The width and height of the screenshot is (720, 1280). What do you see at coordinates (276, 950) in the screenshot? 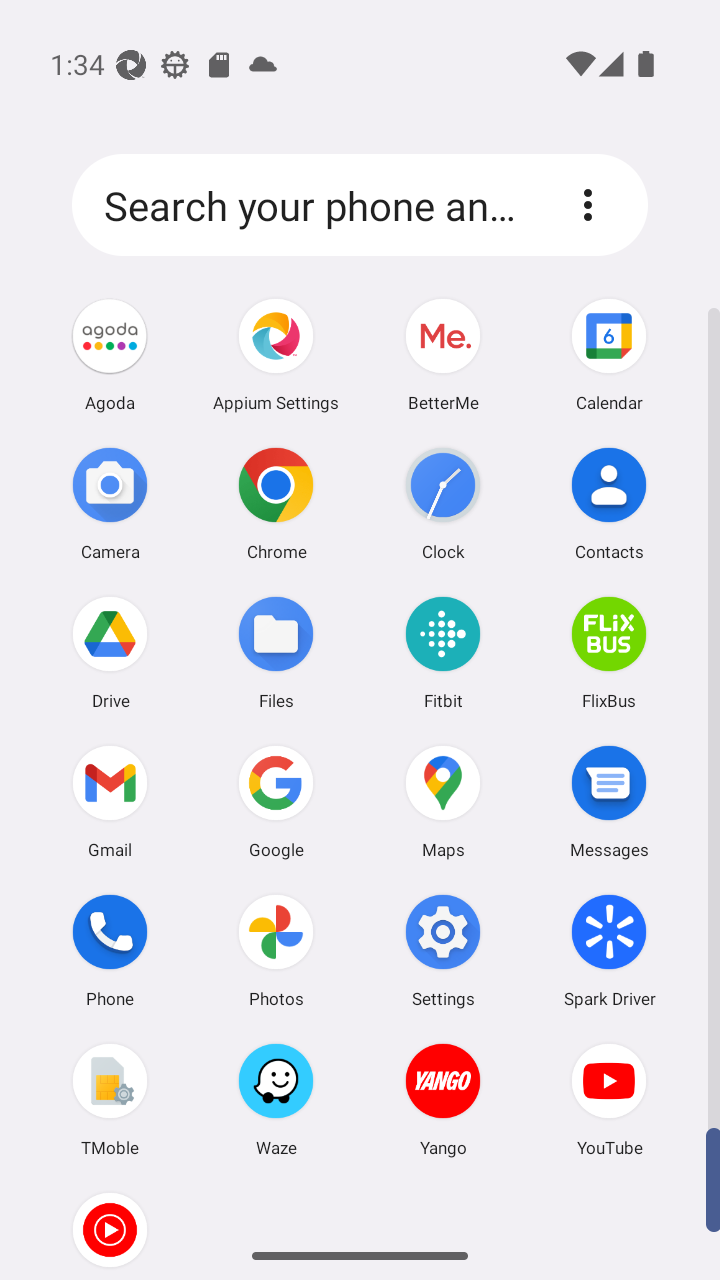
I see `Photos` at bounding box center [276, 950].